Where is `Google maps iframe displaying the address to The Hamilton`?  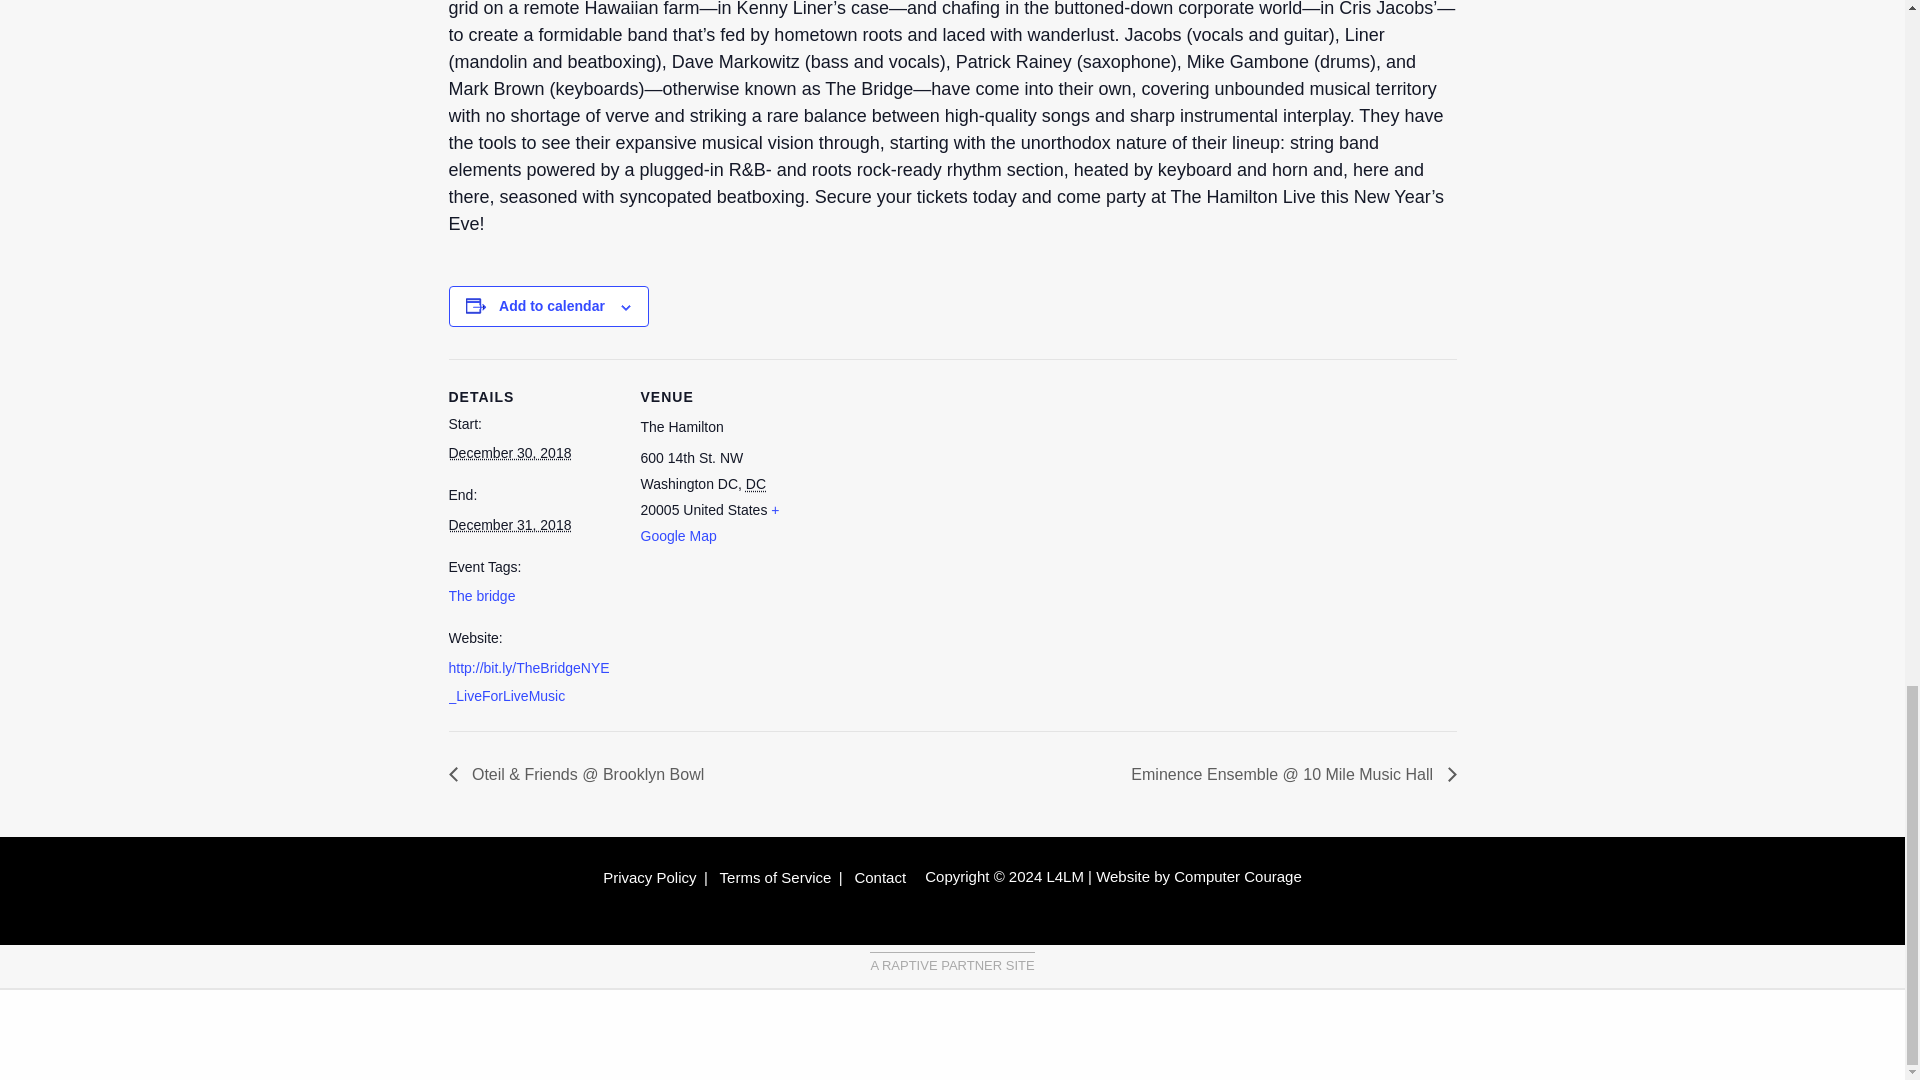 Google maps iframe displaying the address to The Hamilton is located at coordinates (936, 497).